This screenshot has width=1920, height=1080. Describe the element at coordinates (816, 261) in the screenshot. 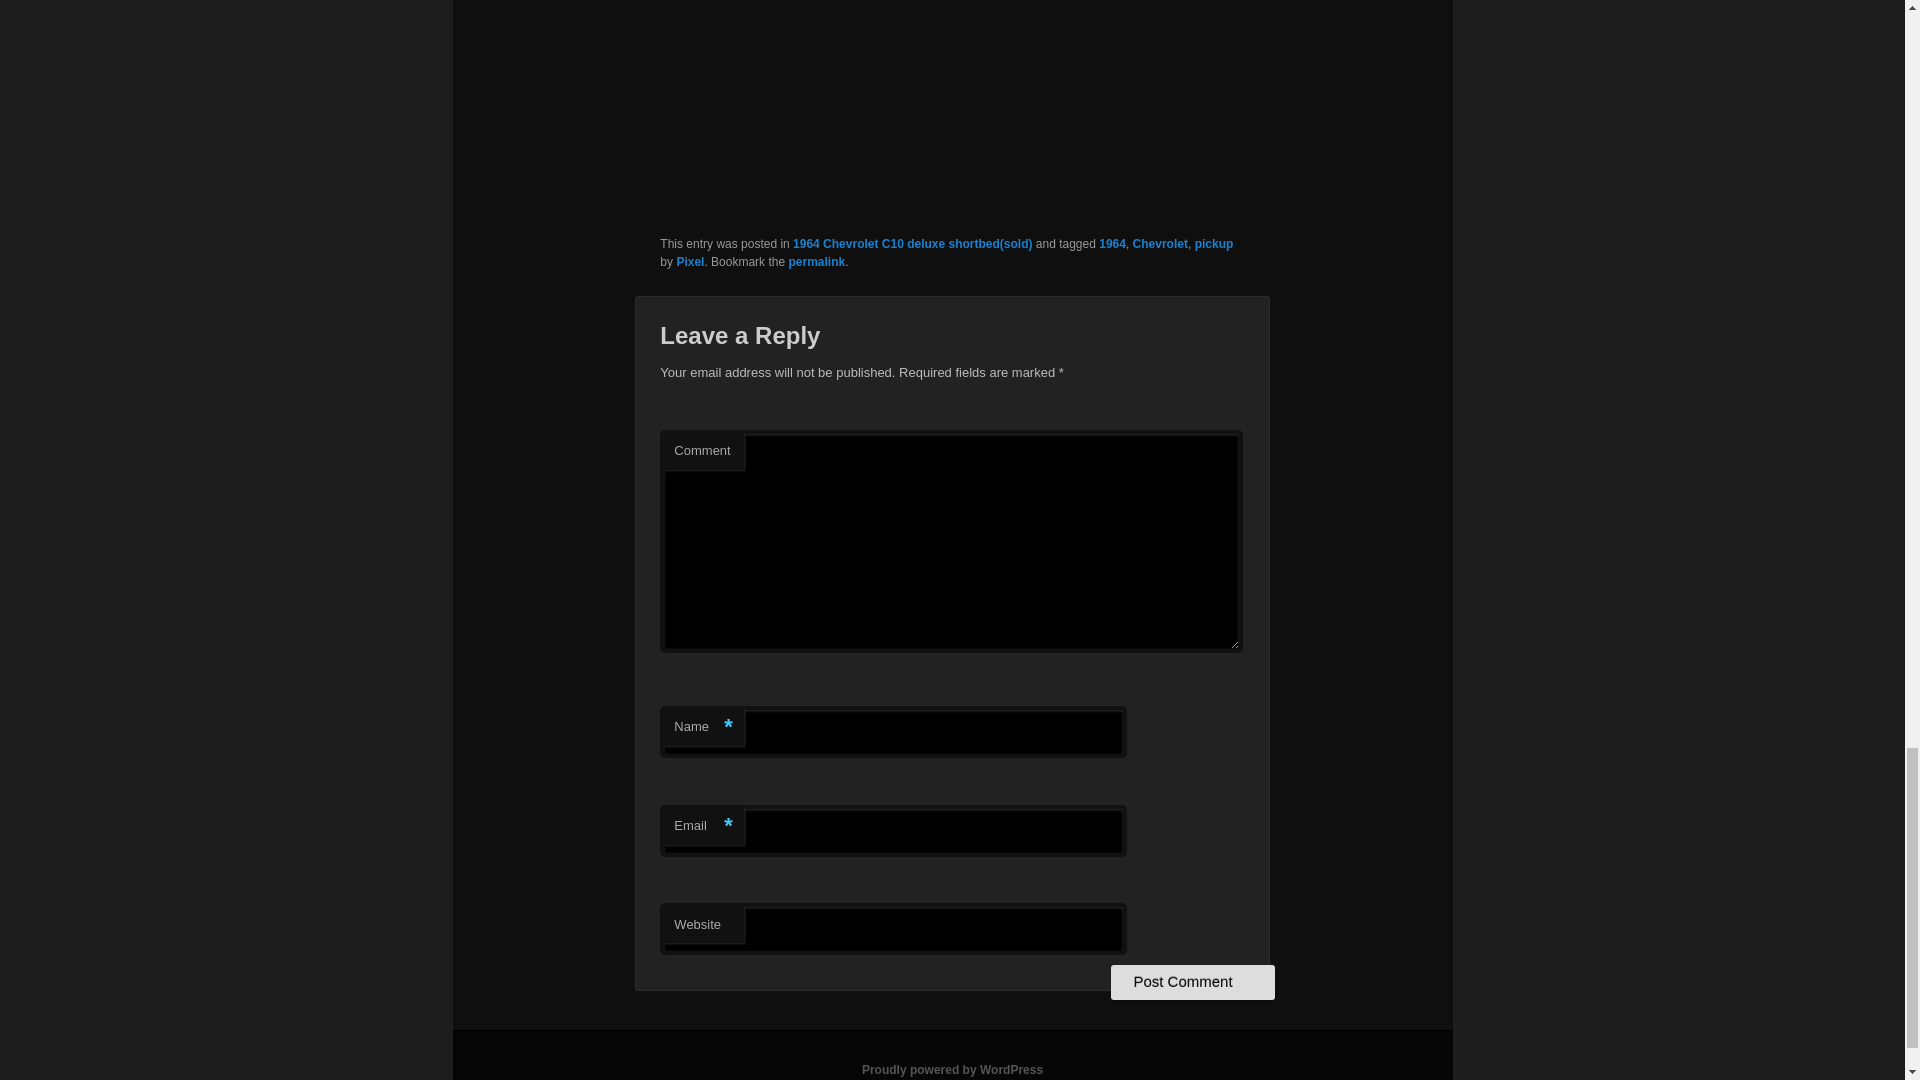

I see `permalink` at that location.